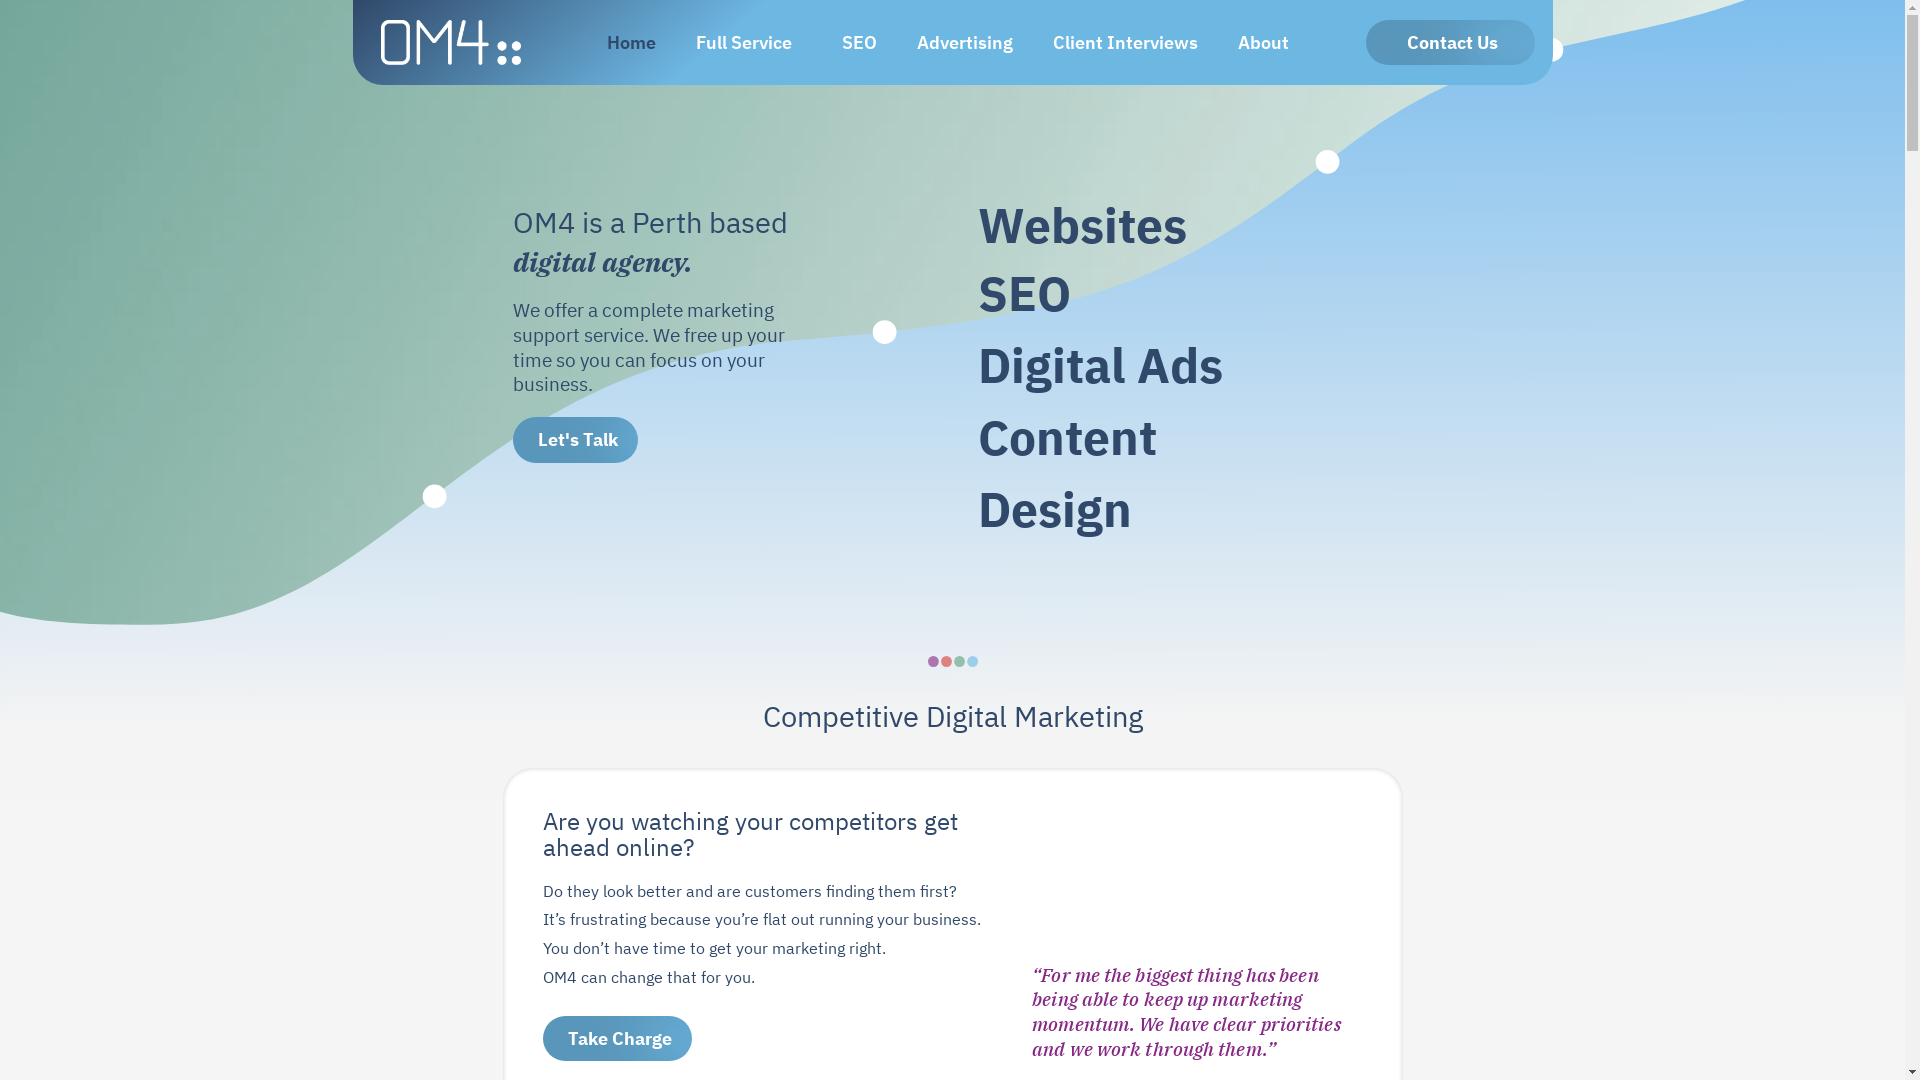 The width and height of the screenshot is (1920, 1080). What do you see at coordinates (616, 1039) in the screenshot?
I see `Take Charge` at bounding box center [616, 1039].